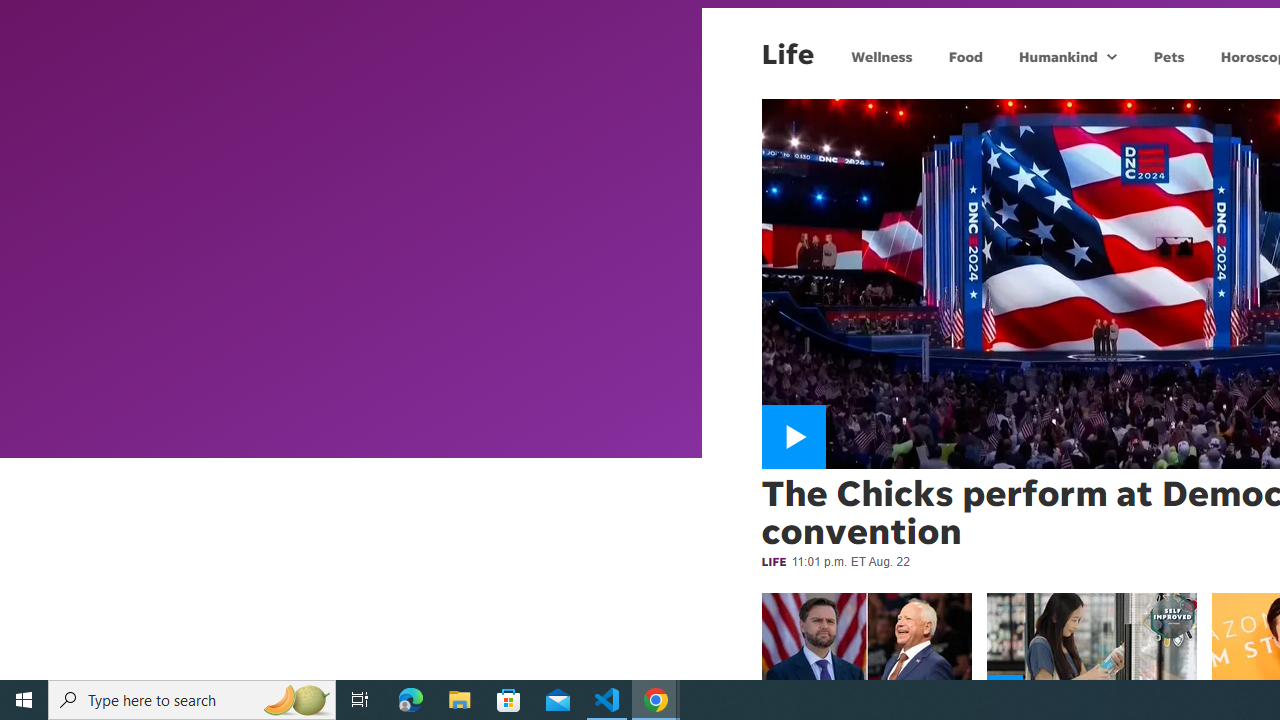 The height and width of the screenshot is (720, 1280). Describe the element at coordinates (360, 700) in the screenshot. I see `Task View` at that location.